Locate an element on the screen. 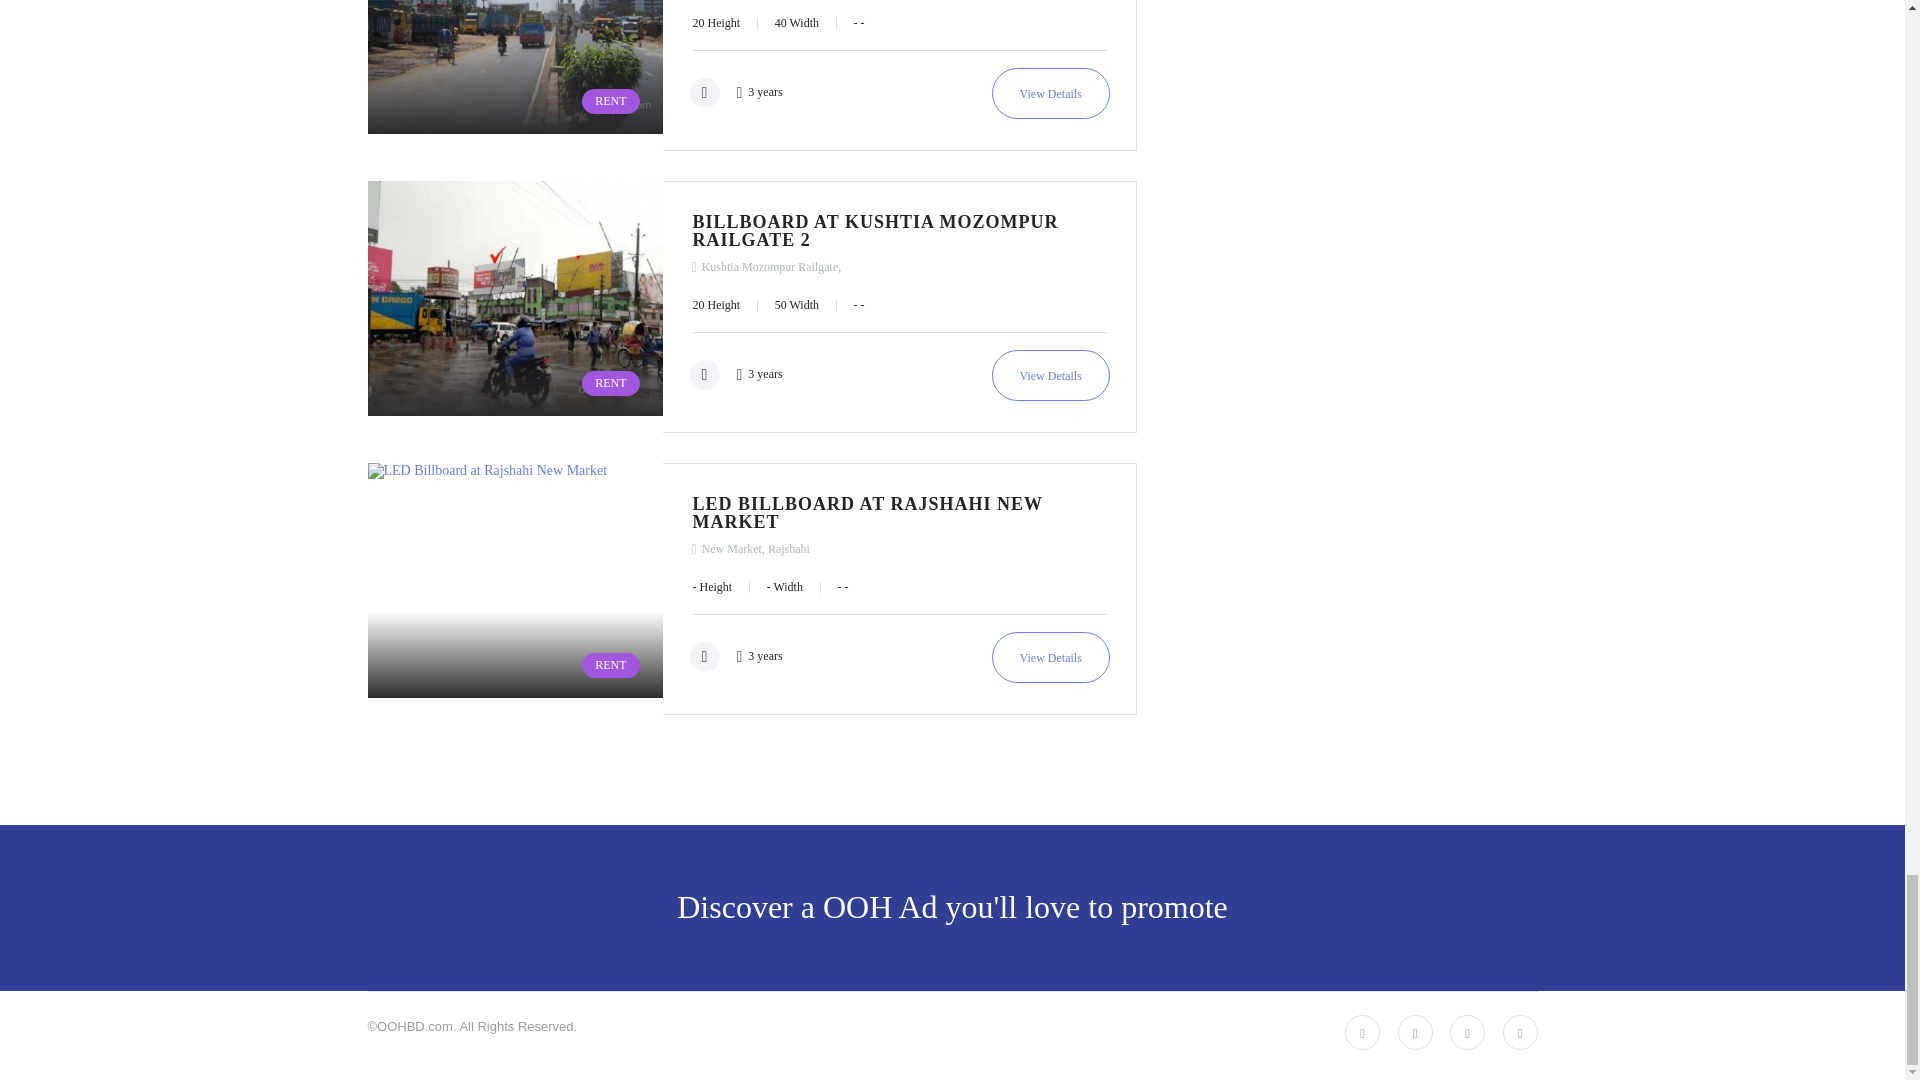  Billboard at Savar Hamayatpur Bus Stand, is located at coordinates (515, 76).